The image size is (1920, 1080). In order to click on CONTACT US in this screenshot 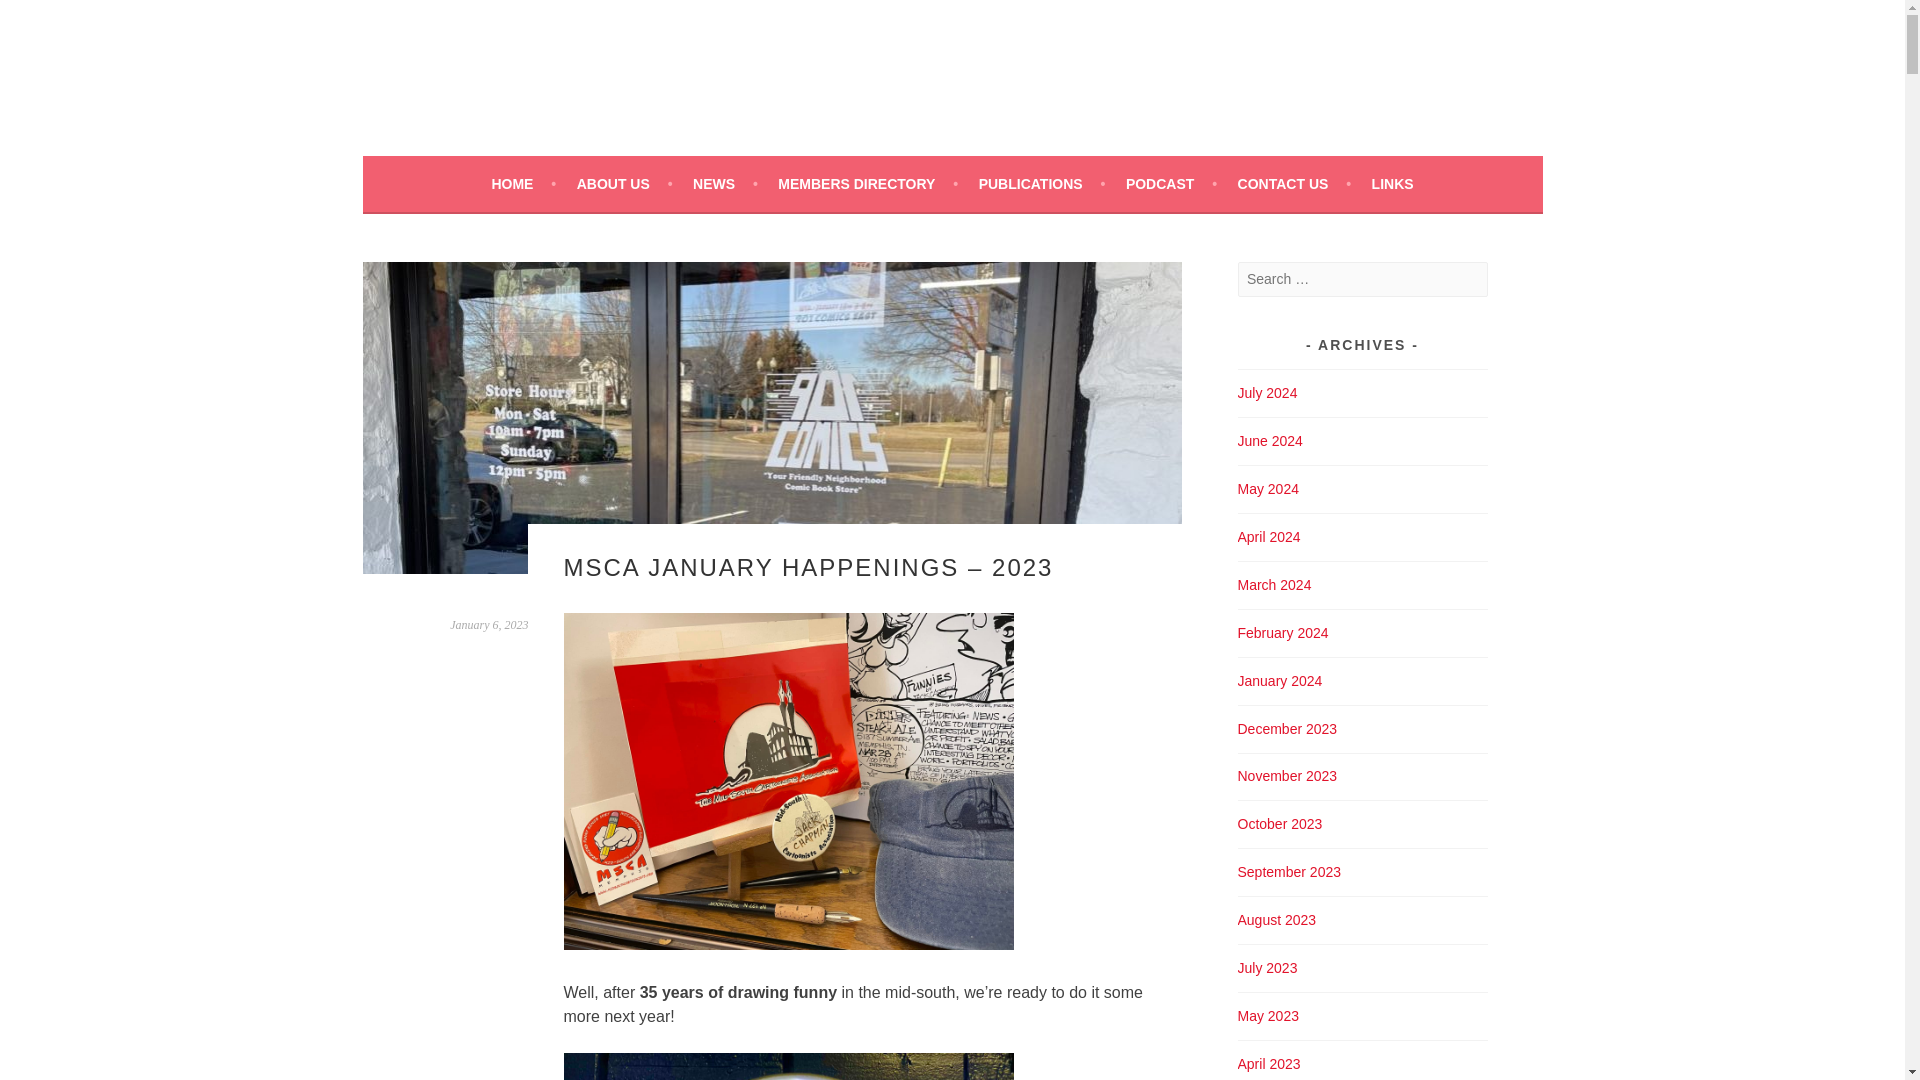, I will do `click(1294, 183)`.